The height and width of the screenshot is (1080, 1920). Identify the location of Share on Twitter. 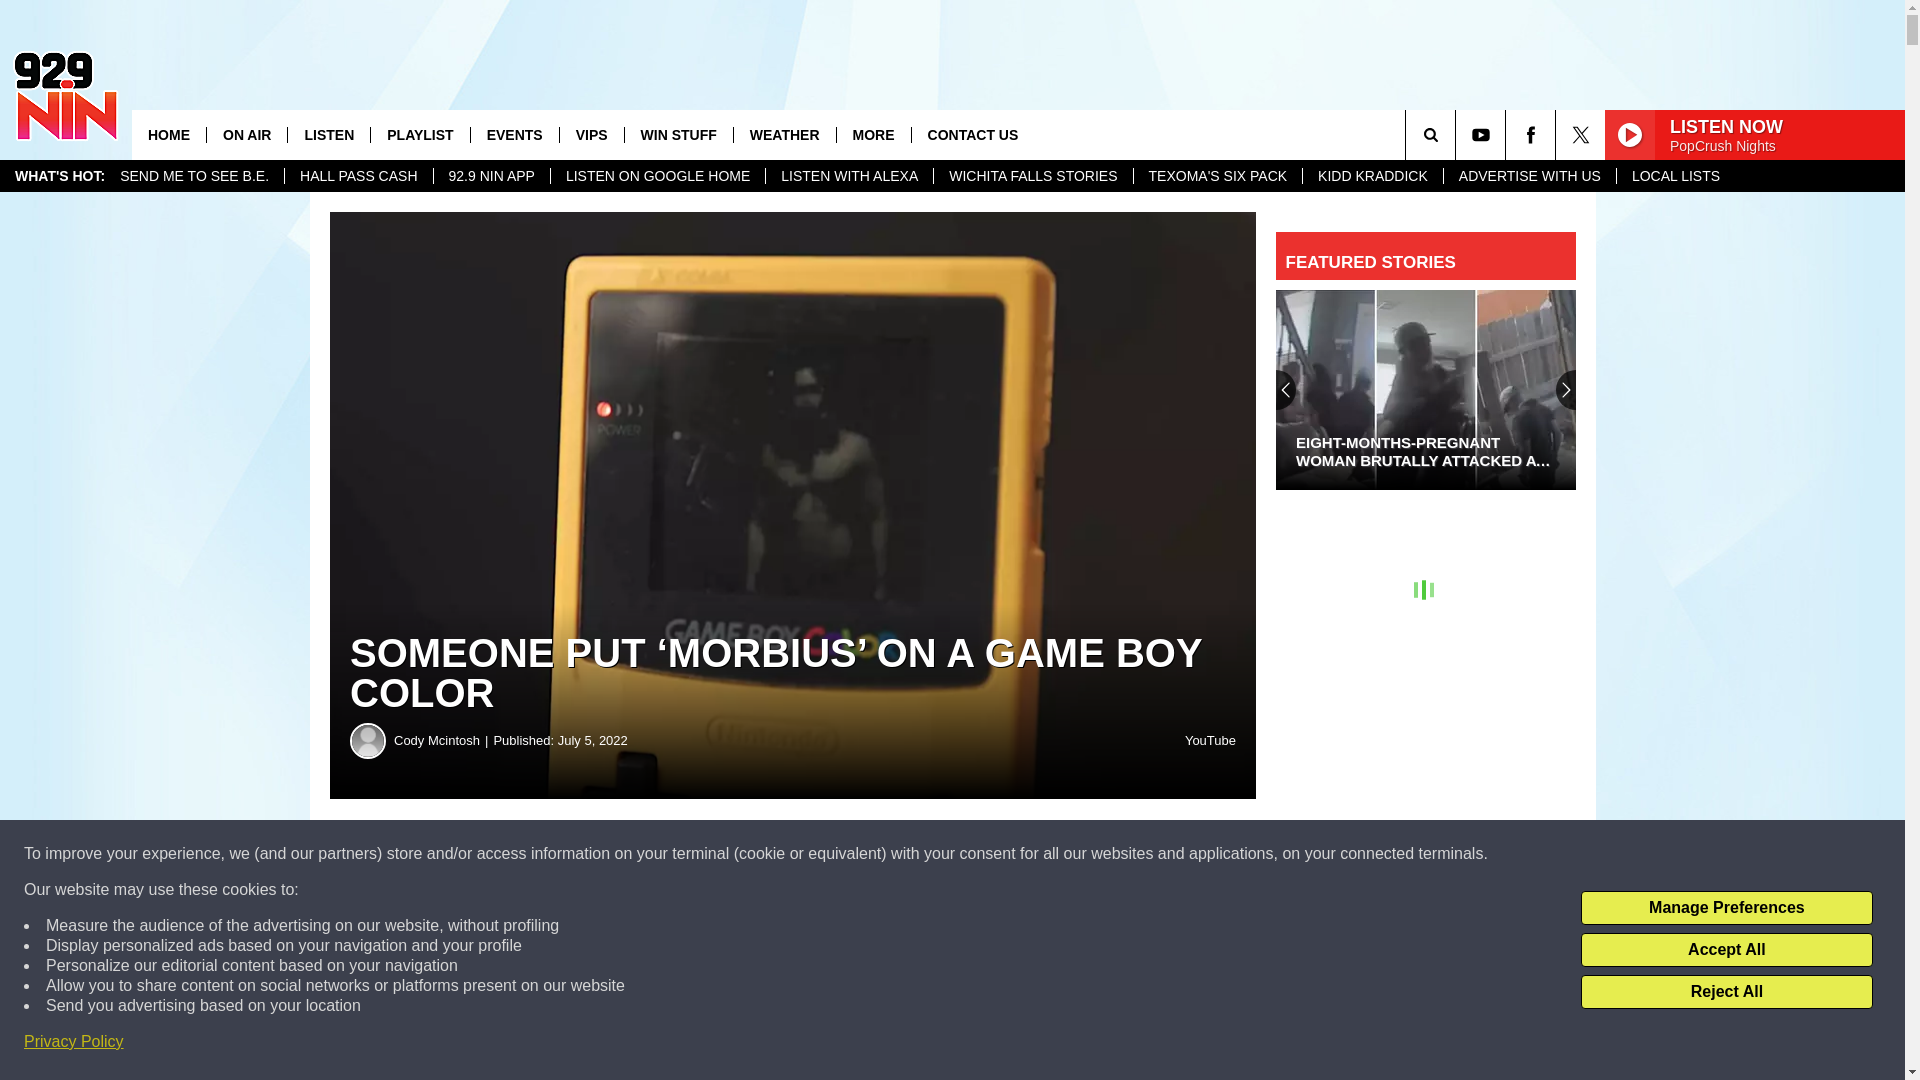
(978, 854).